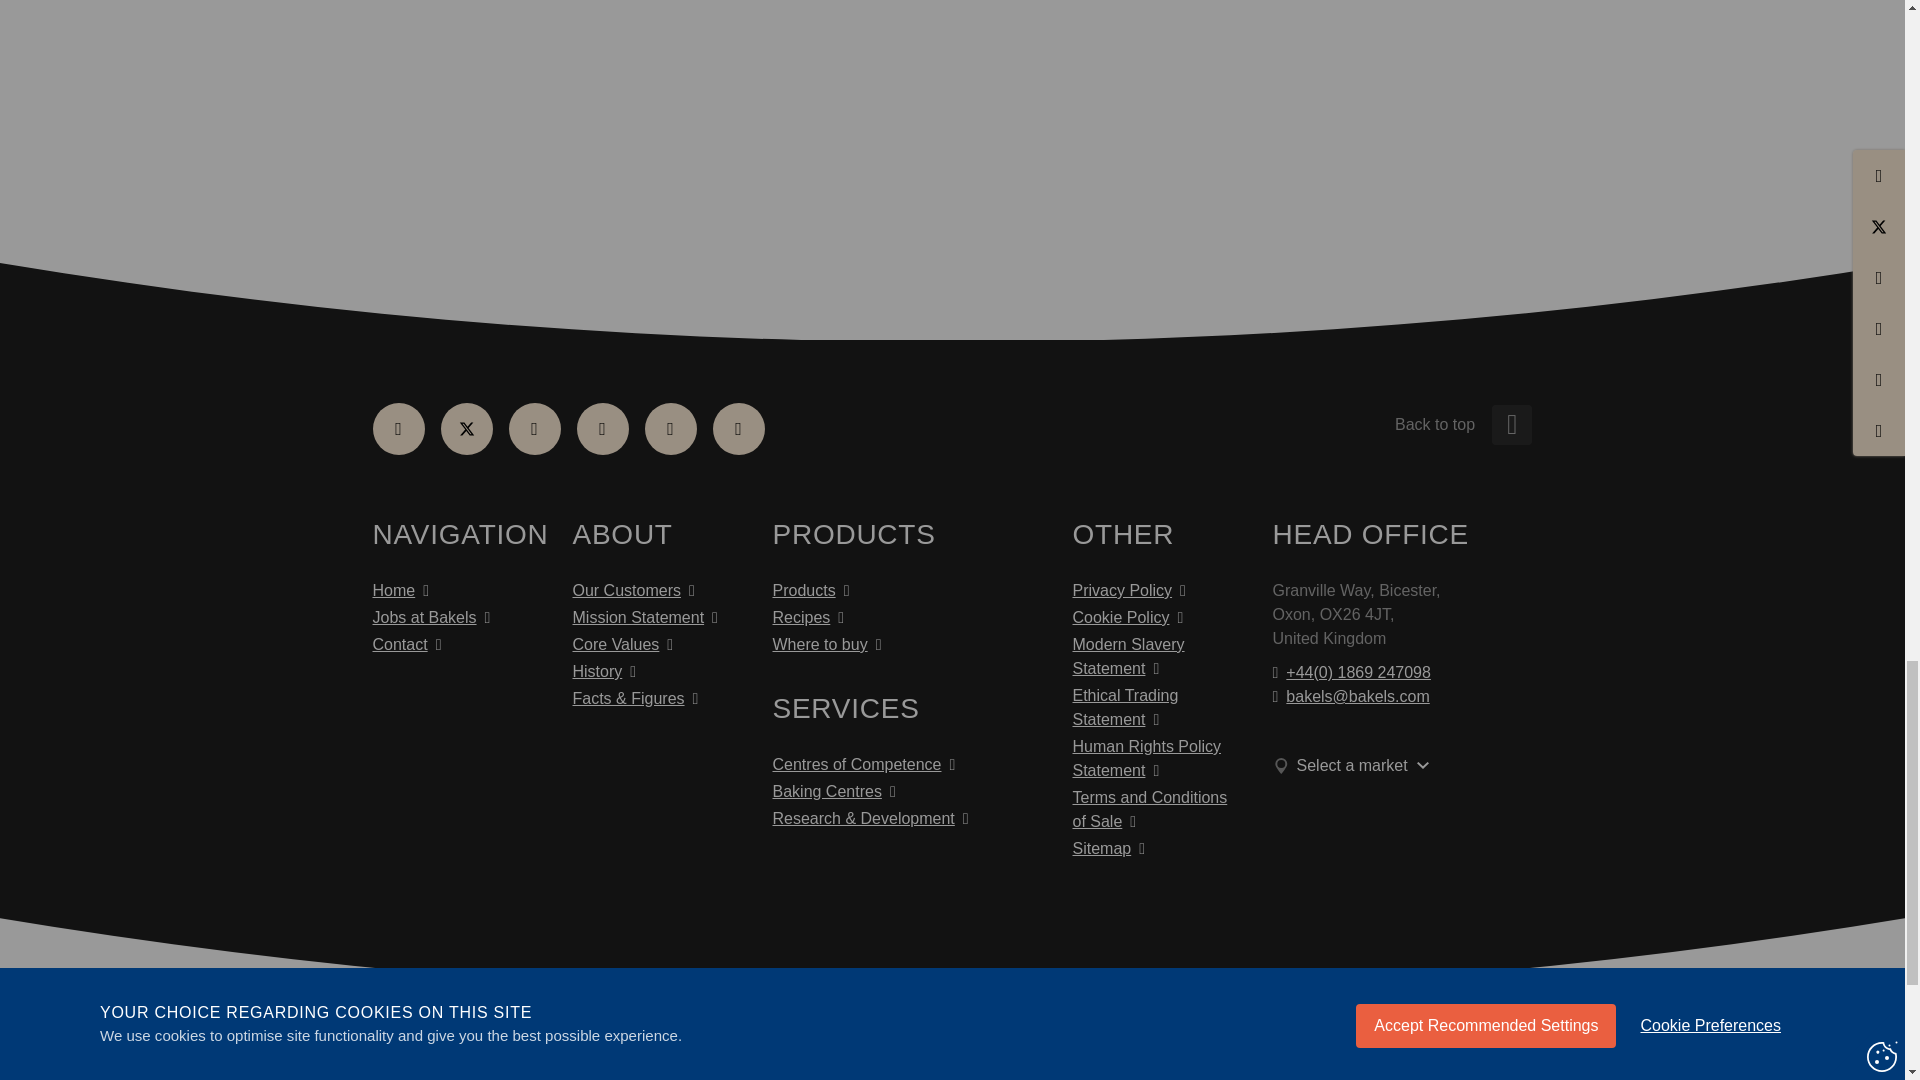 The image size is (1920, 1080). What do you see at coordinates (1512, 424) in the screenshot?
I see `Back to top` at bounding box center [1512, 424].